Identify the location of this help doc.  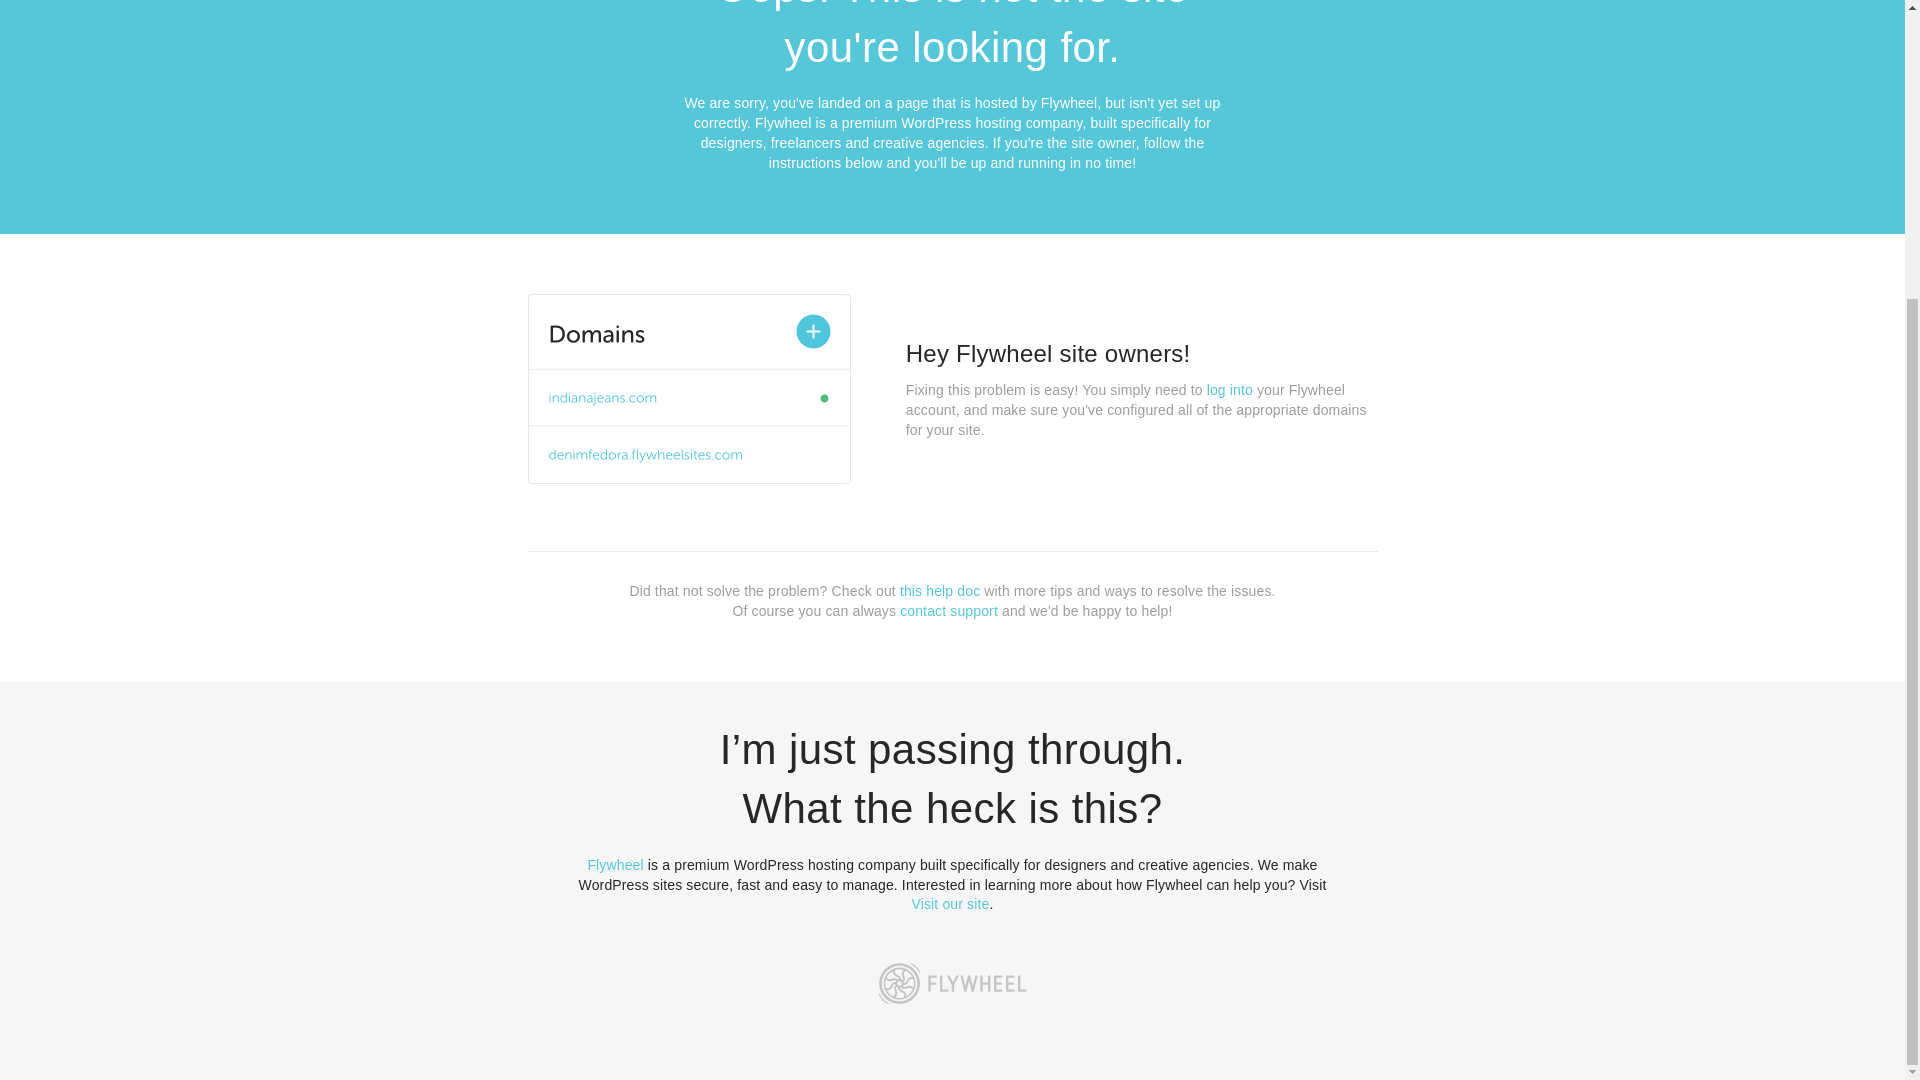
(940, 591).